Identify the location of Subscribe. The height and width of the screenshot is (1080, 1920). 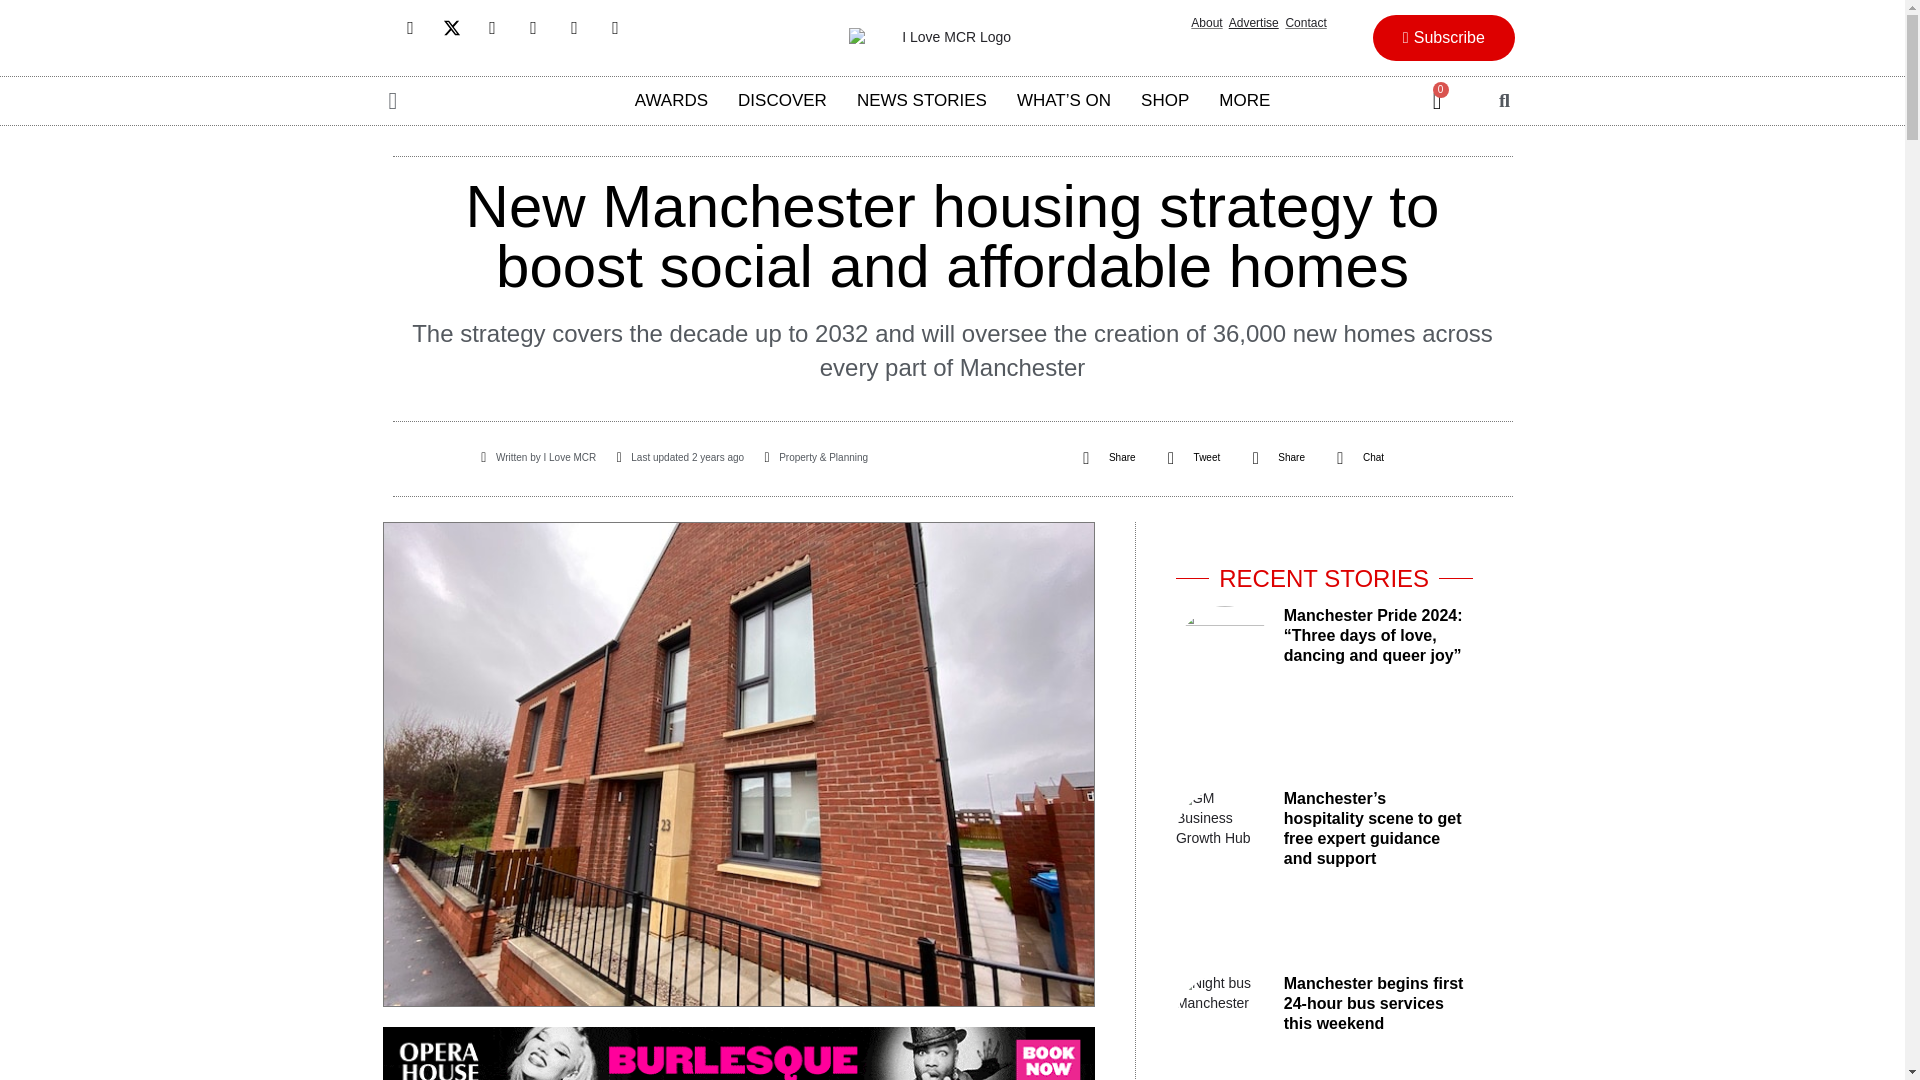
(1443, 38).